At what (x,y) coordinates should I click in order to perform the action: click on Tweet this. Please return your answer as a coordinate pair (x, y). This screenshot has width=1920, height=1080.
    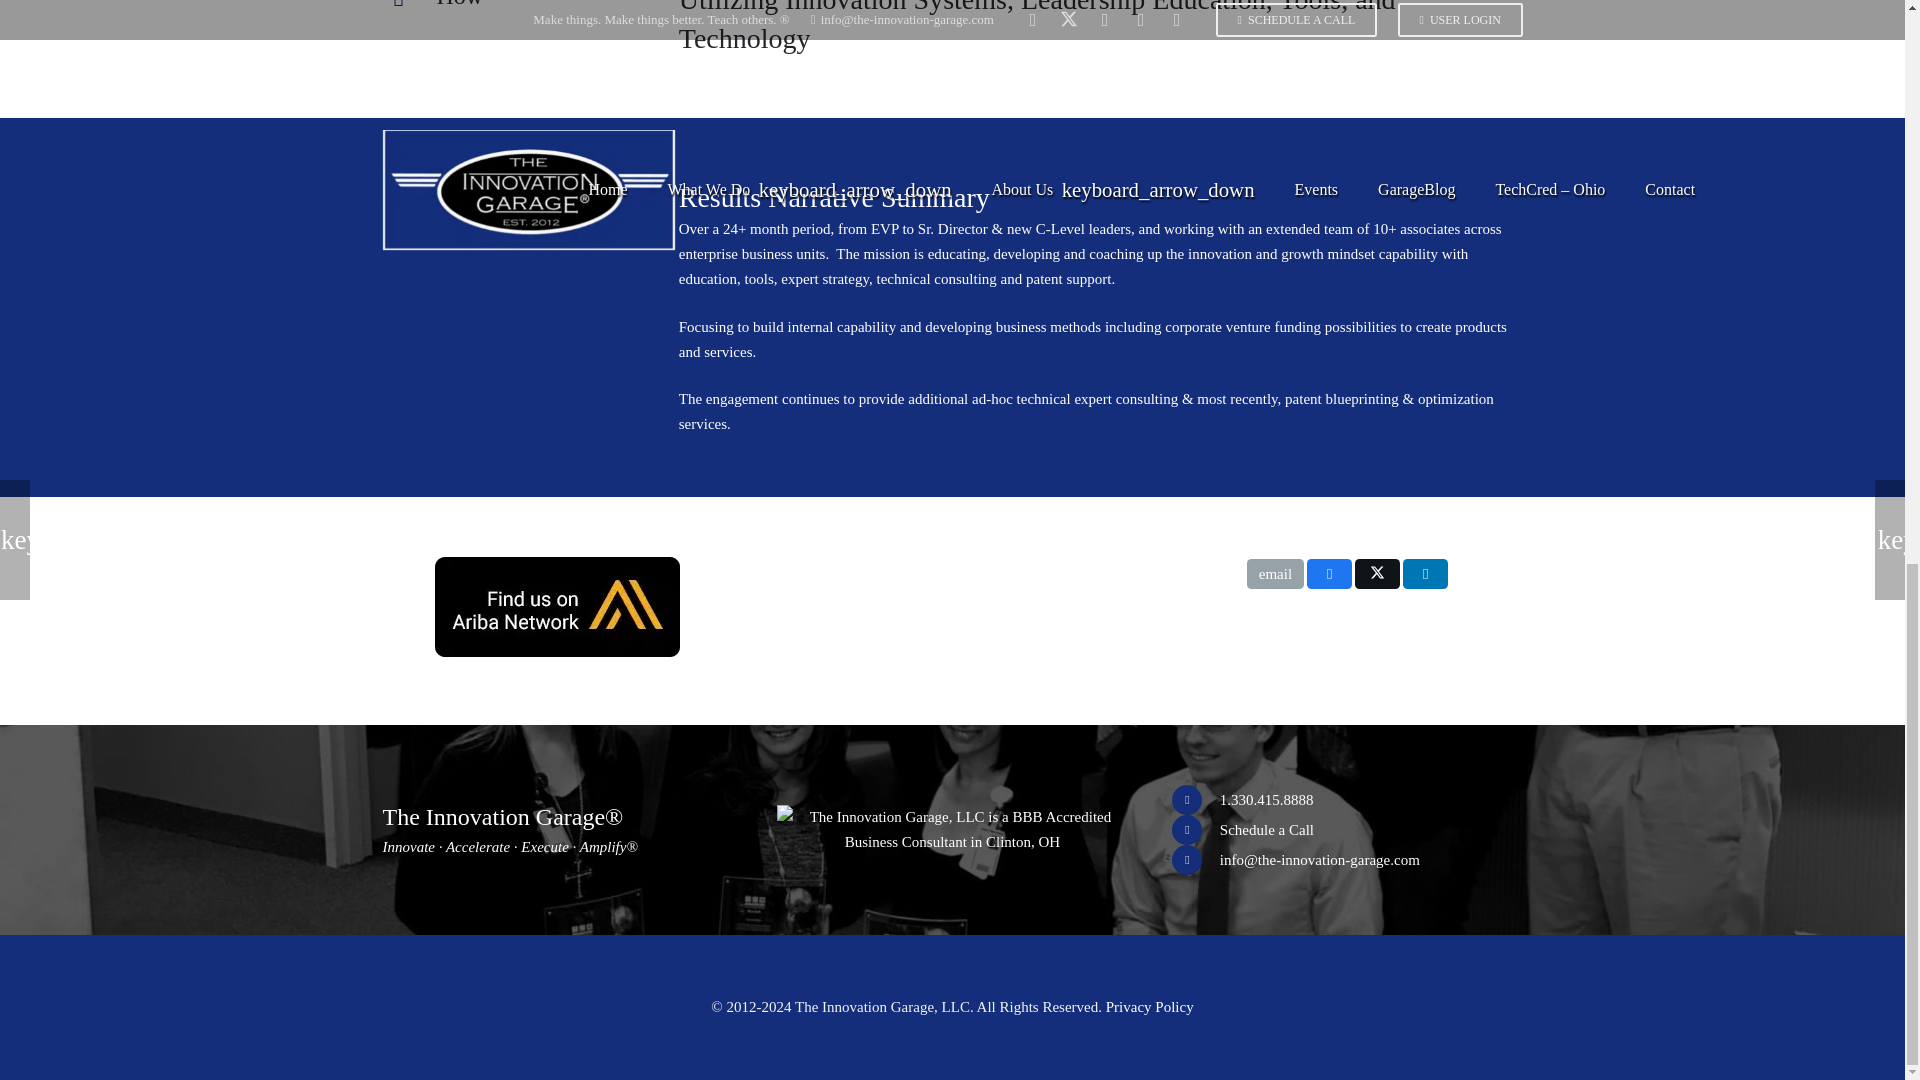
    Looking at the image, I should click on (1377, 574).